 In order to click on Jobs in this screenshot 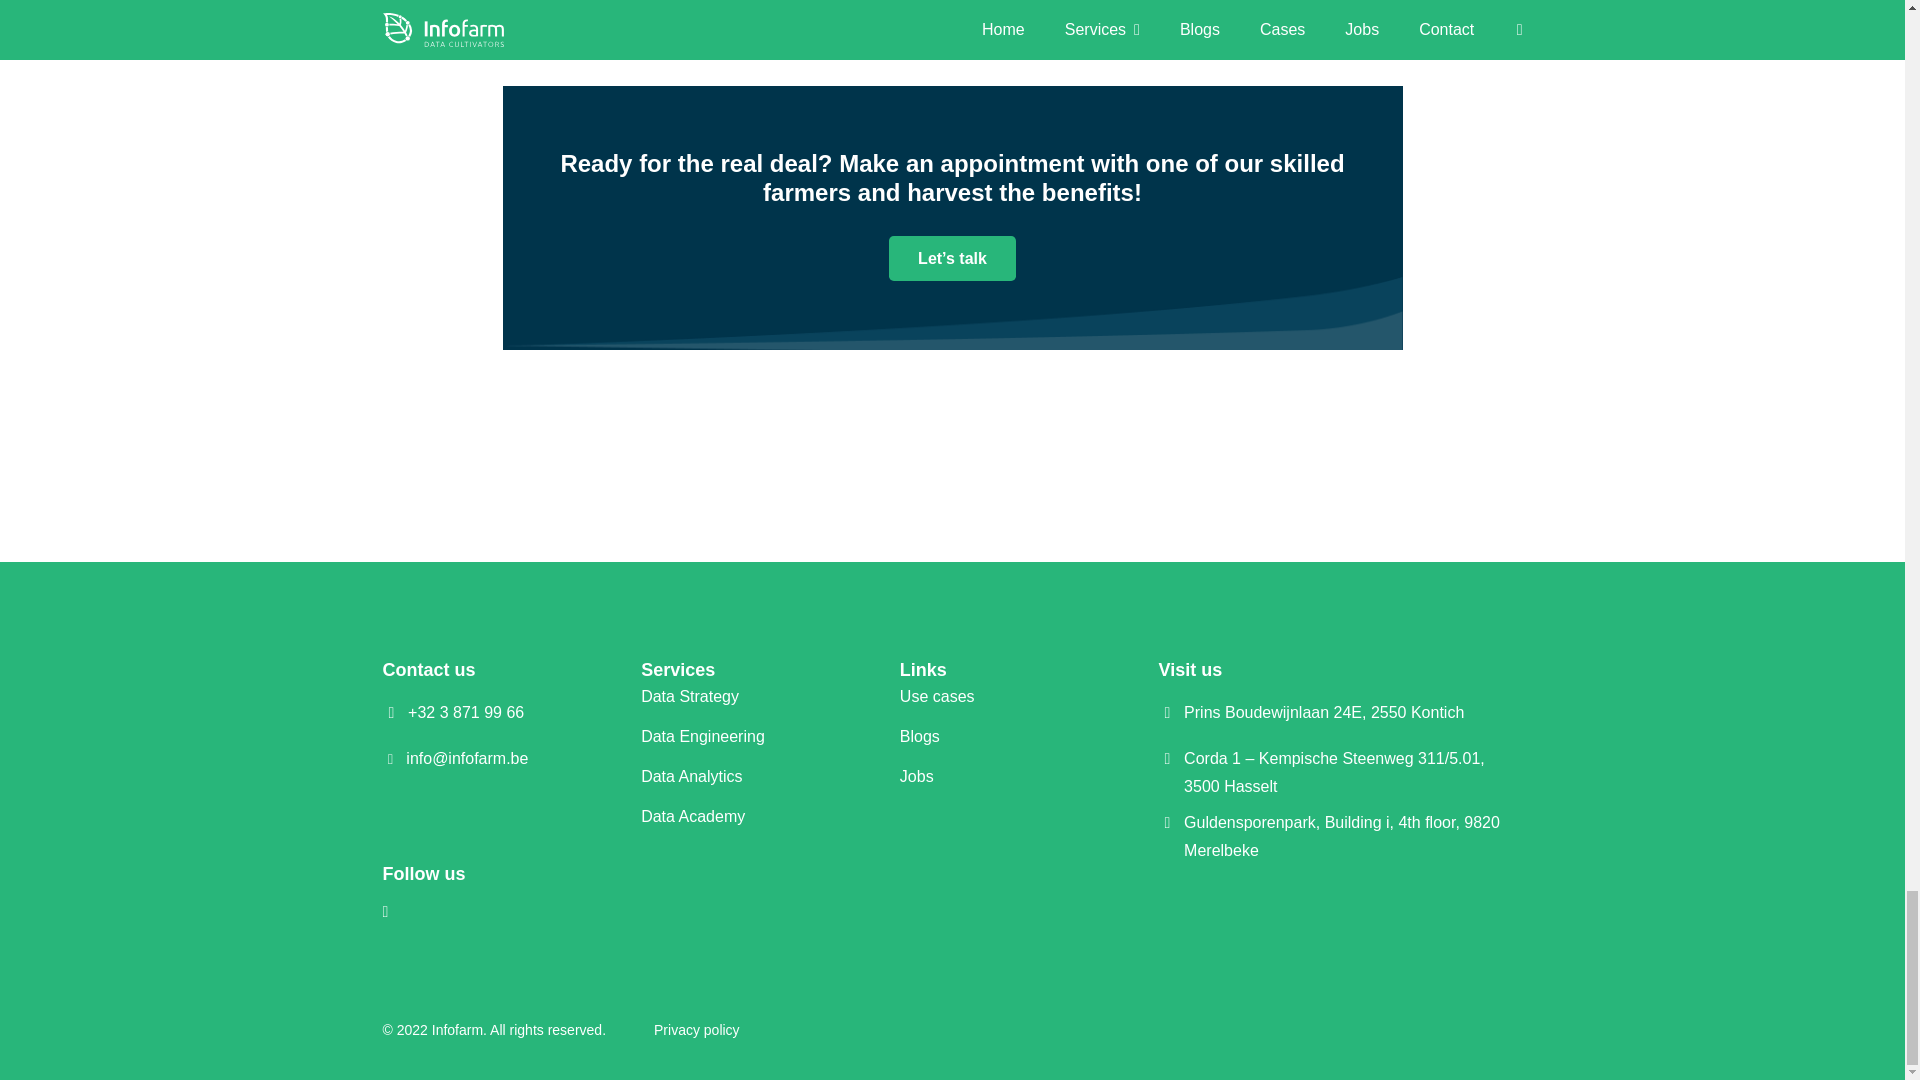, I will do `click(916, 776)`.